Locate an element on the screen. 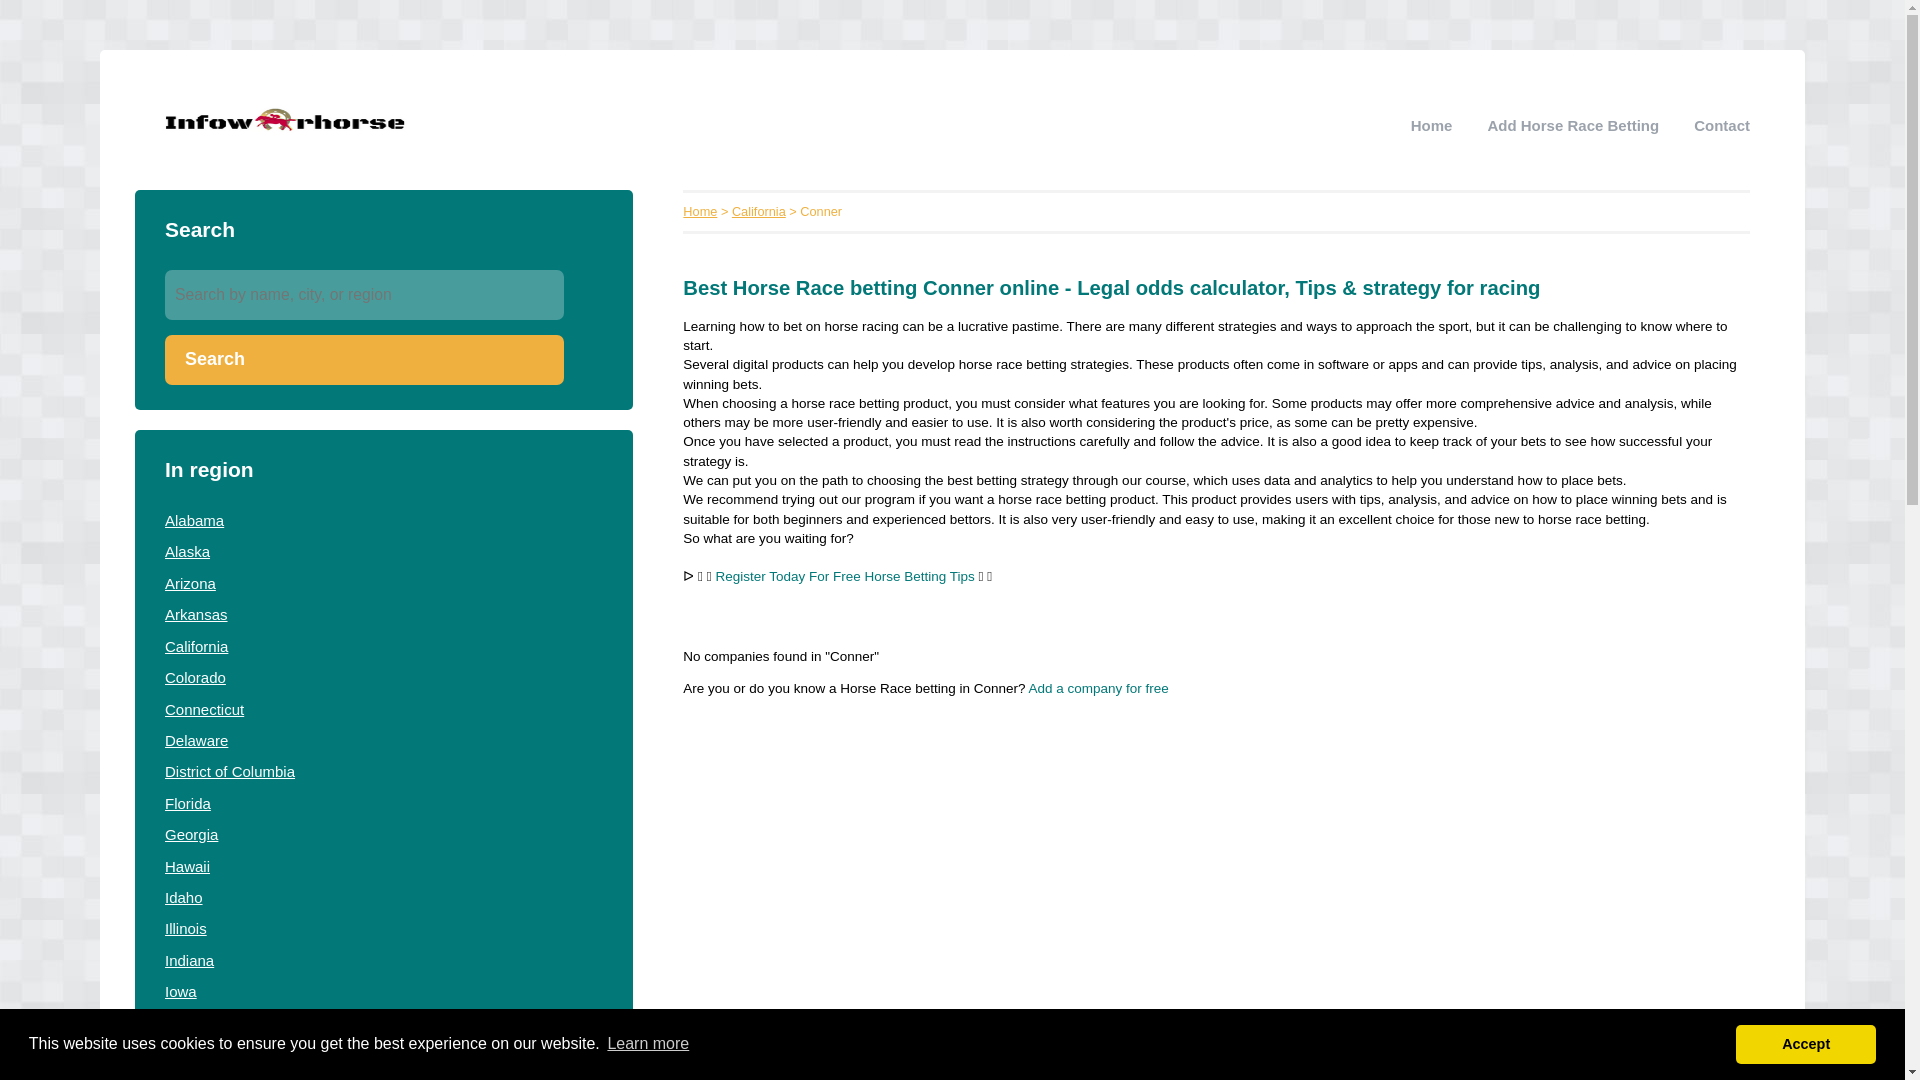  Home is located at coordinates (1432, 124).